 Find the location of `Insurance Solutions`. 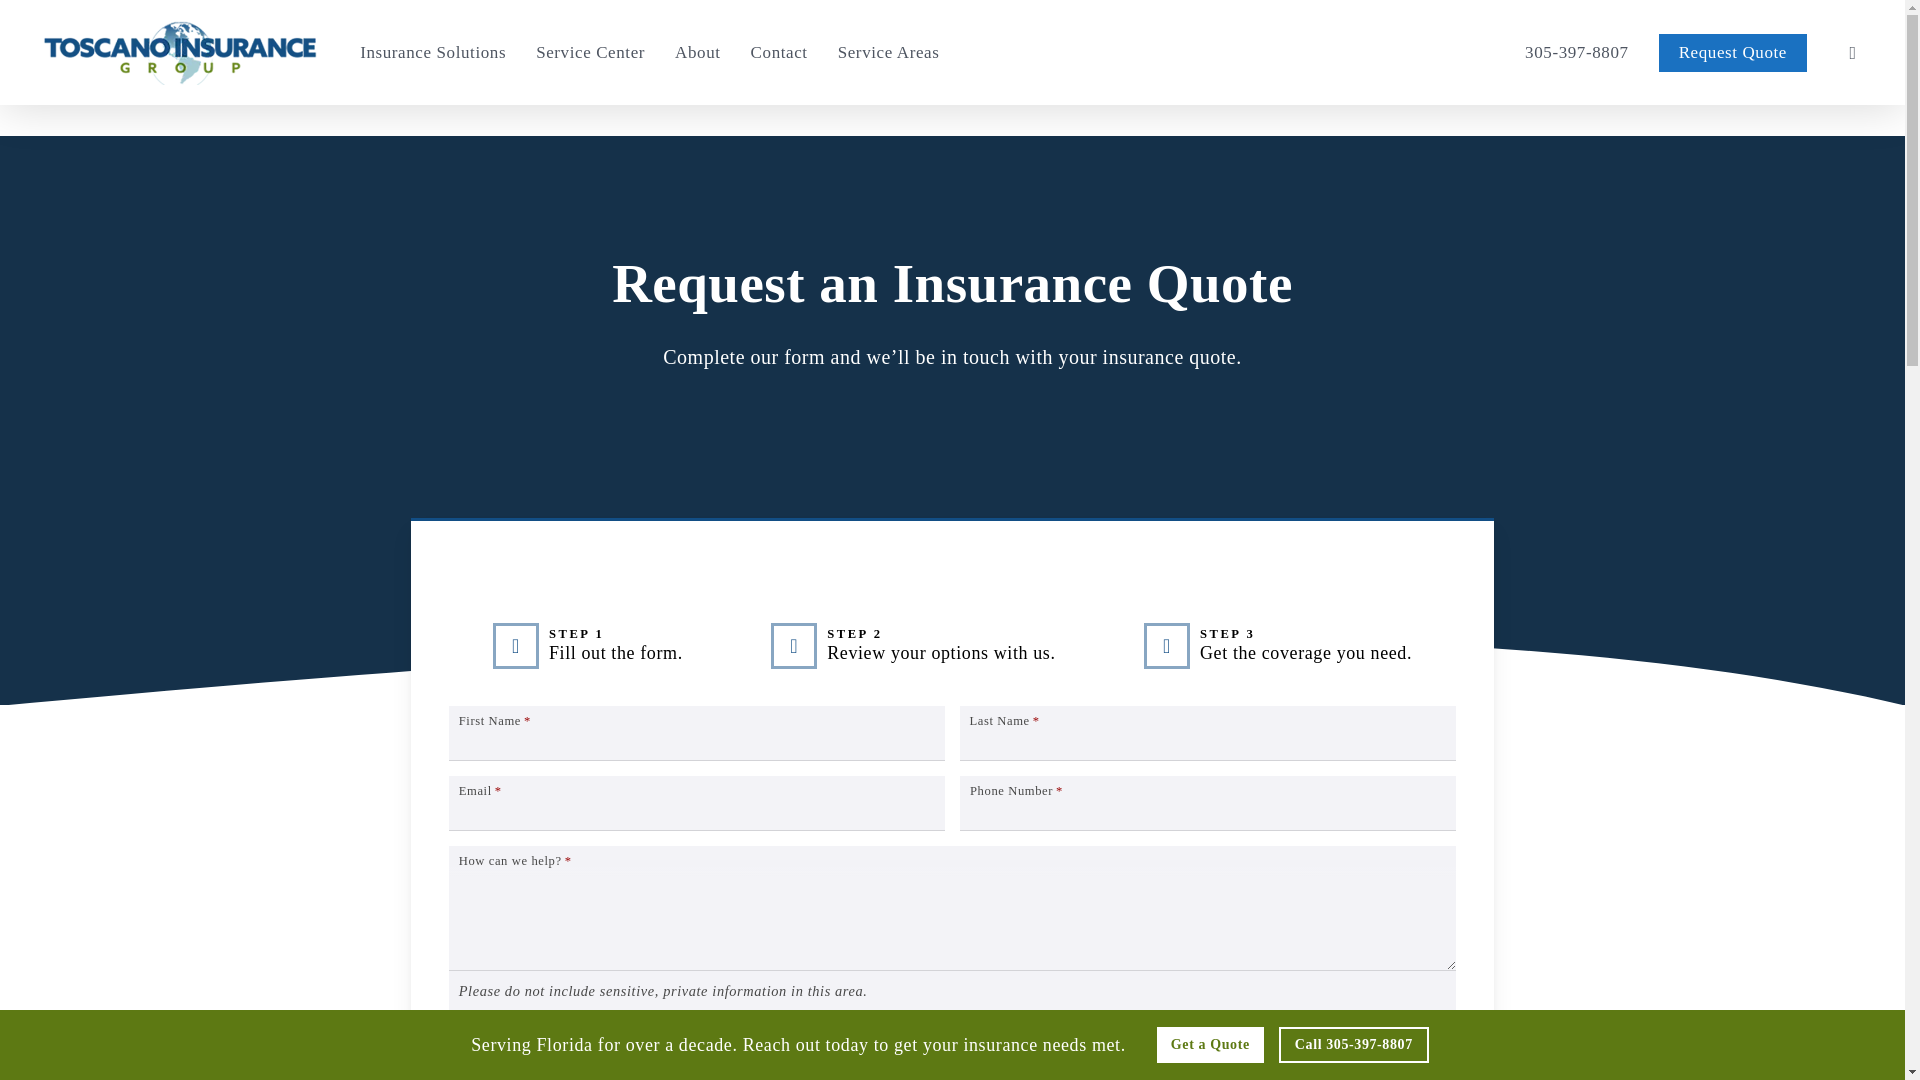

Insurance Solutions is located at coordinates (433, 52).